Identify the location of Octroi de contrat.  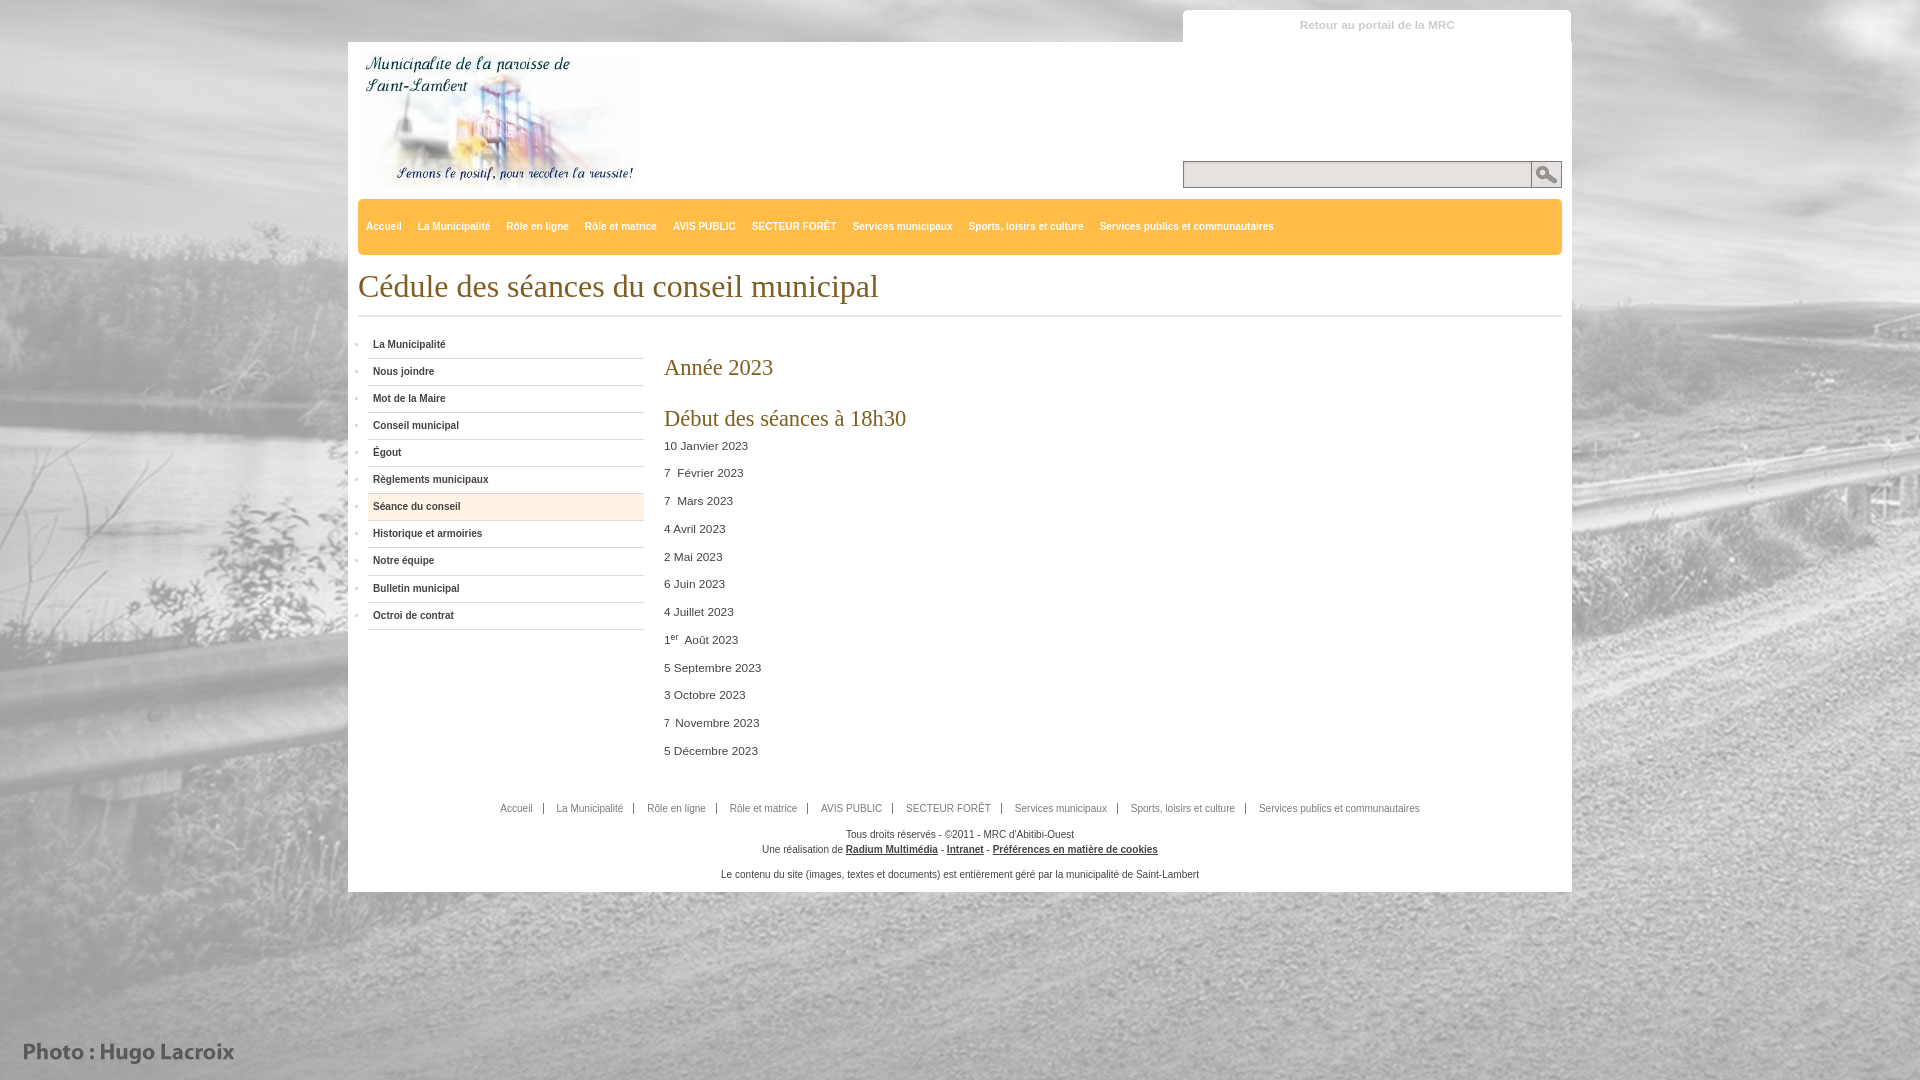
(506, 616).